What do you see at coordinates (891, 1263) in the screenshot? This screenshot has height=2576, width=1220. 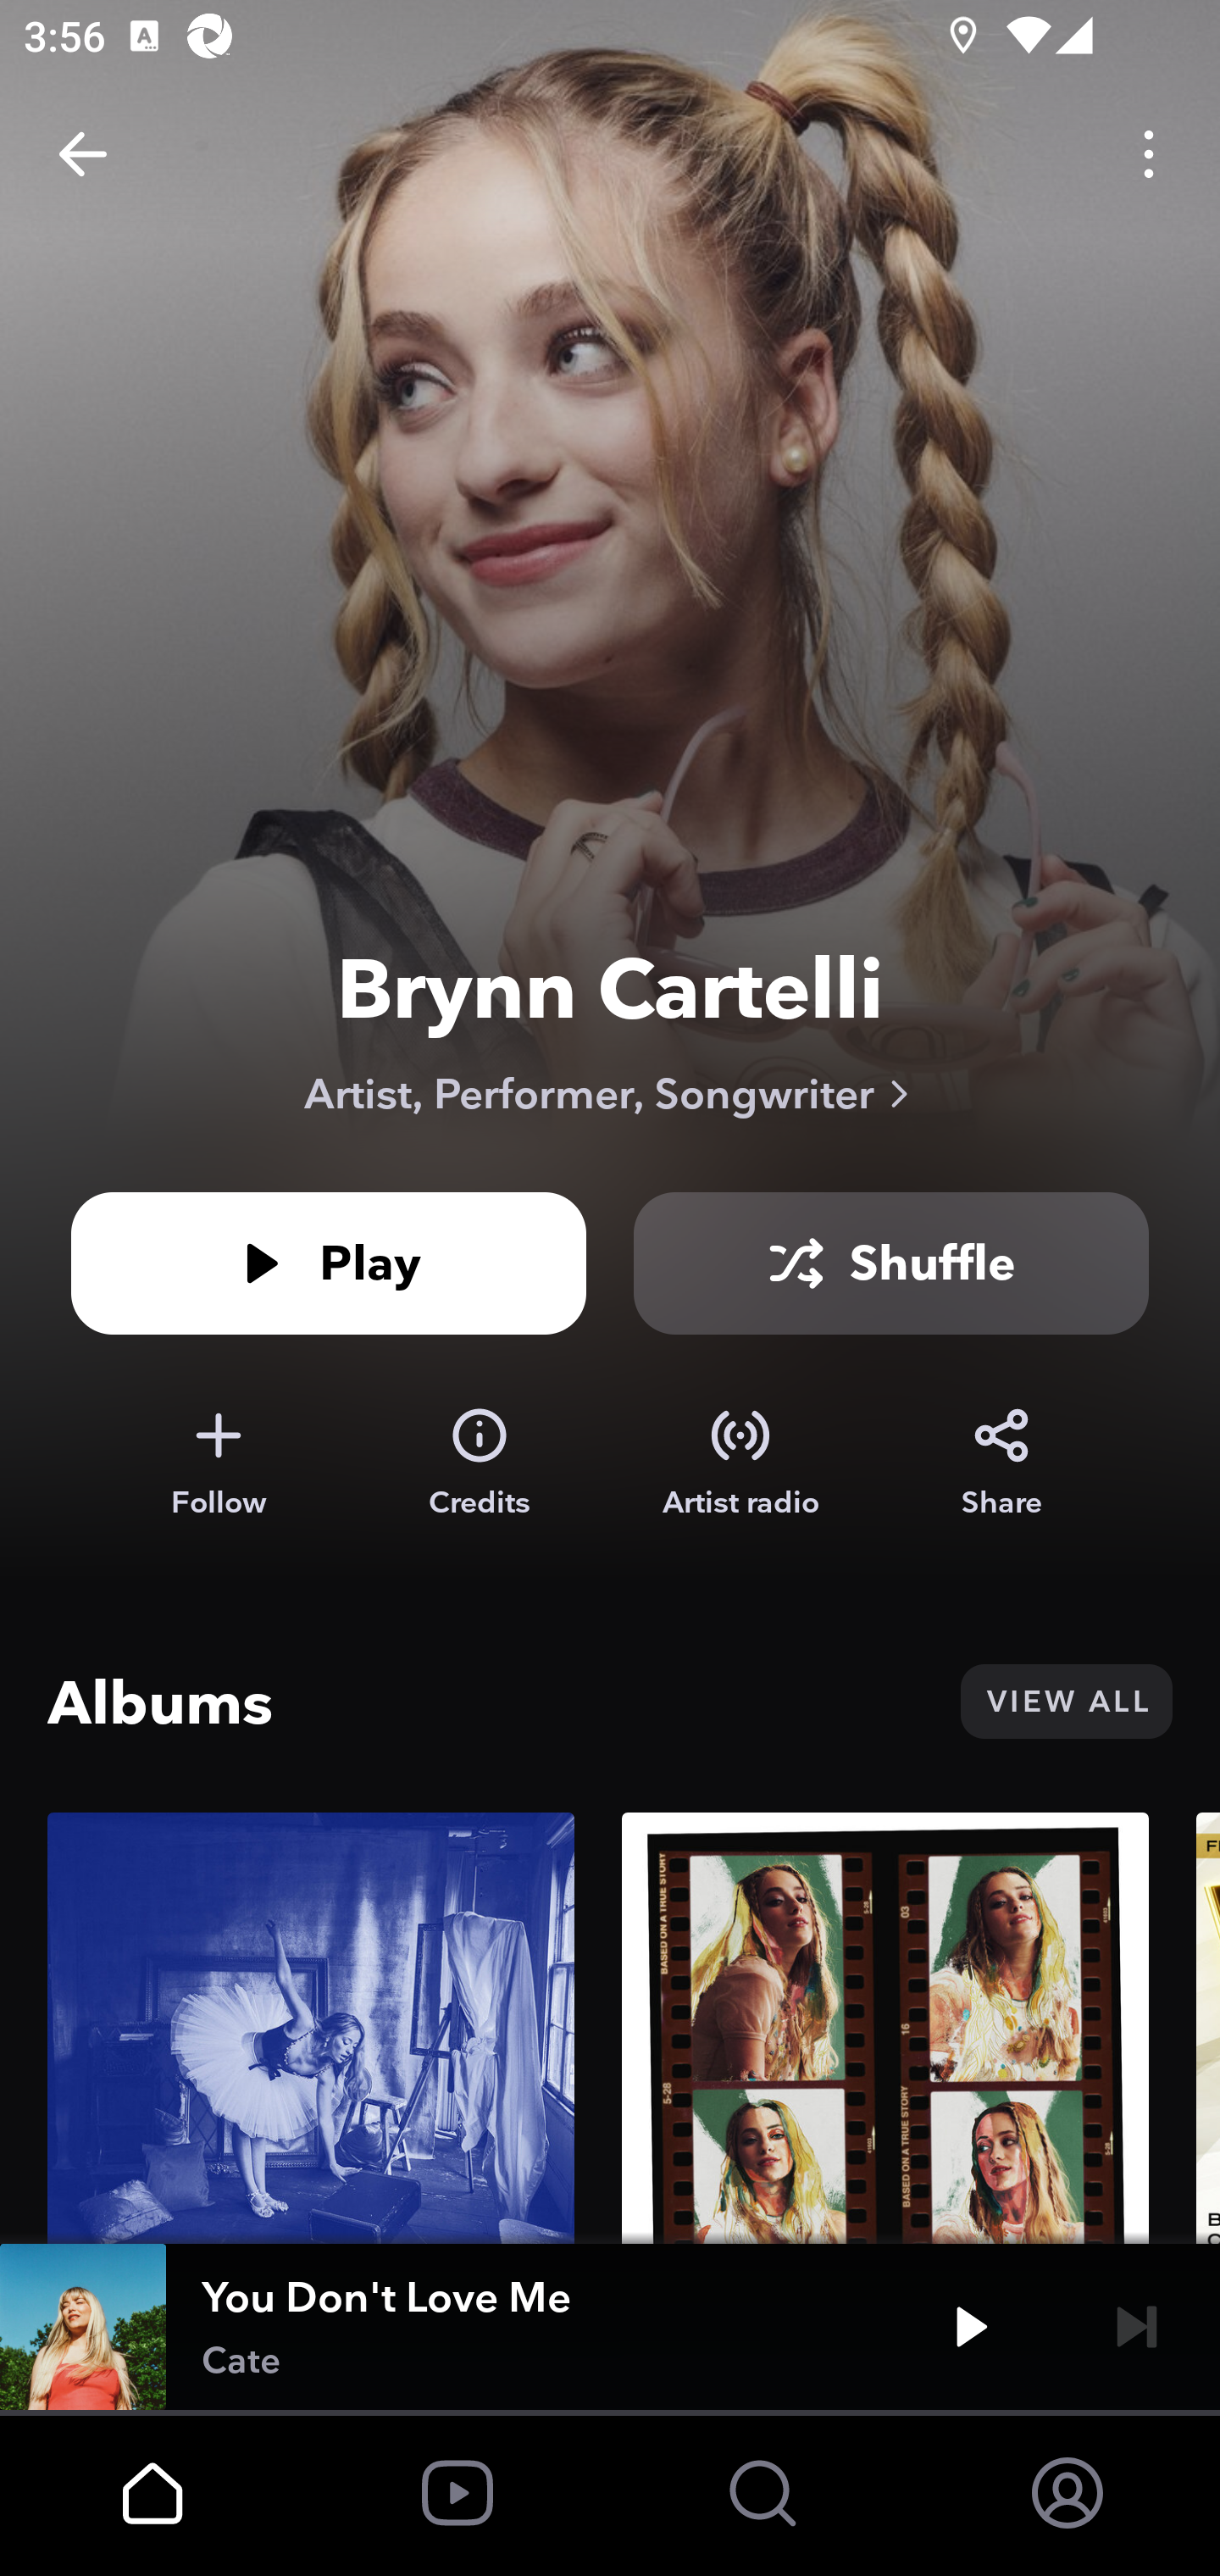 I see `Shuffle` at bounding box center [891, 1263].